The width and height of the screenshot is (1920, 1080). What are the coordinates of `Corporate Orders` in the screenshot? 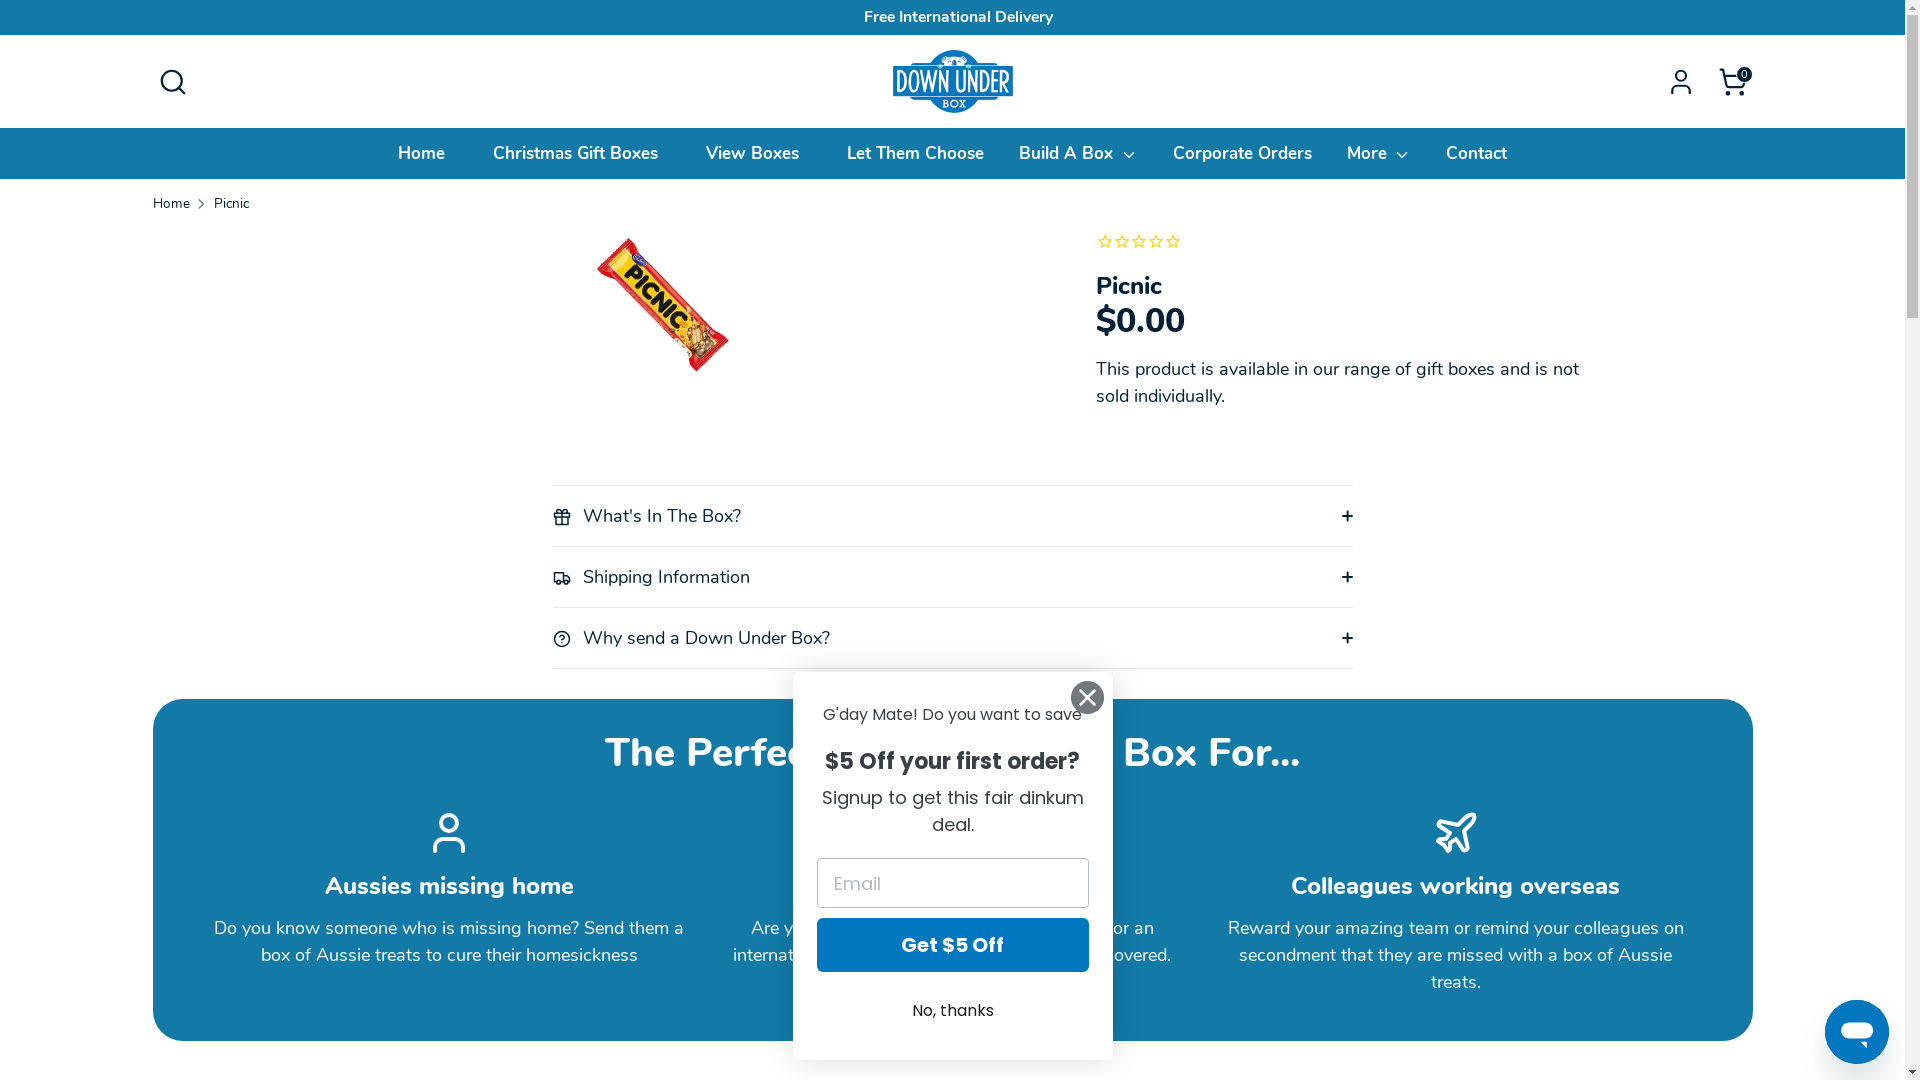 It's located at (1242, 160).